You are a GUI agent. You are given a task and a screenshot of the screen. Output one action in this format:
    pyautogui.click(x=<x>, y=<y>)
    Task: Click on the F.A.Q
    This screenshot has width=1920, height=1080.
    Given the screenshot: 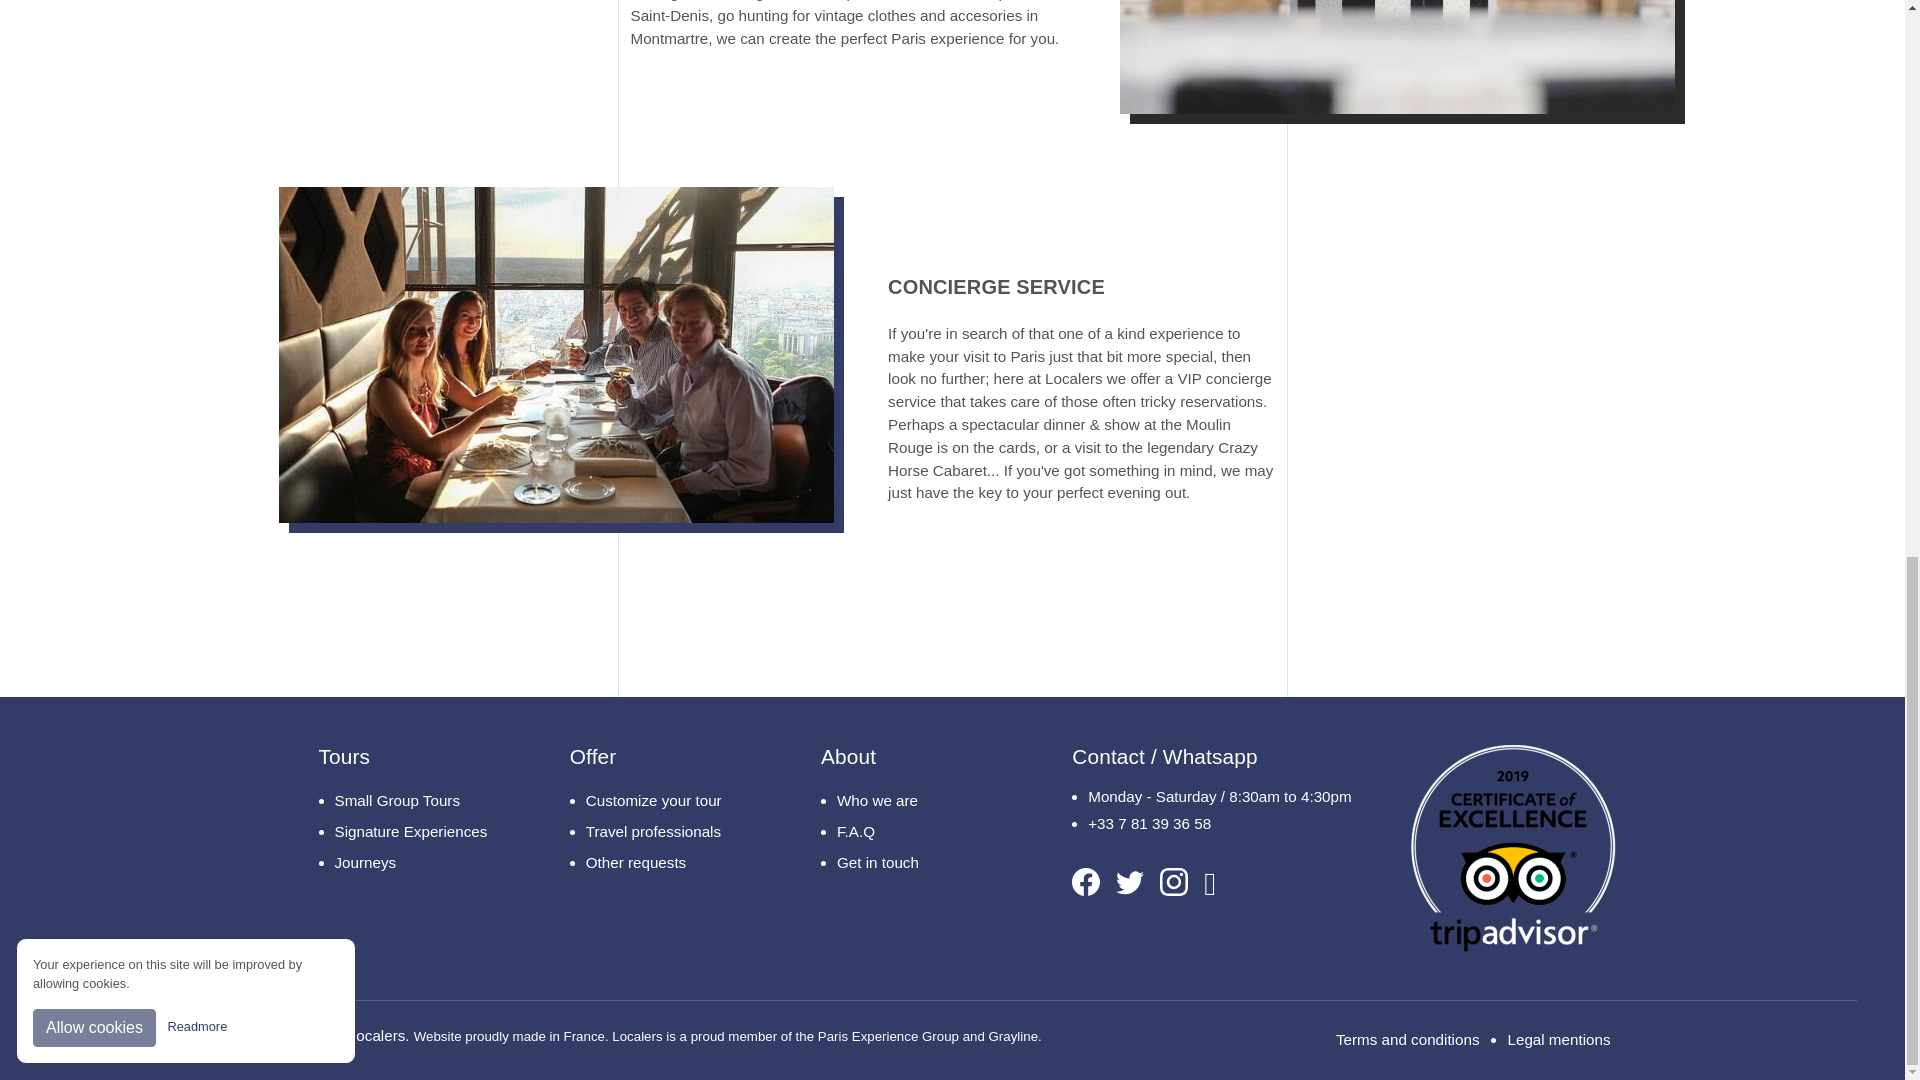 What is the action you would take?
    pyautogui.click(x=916, y=832)
    